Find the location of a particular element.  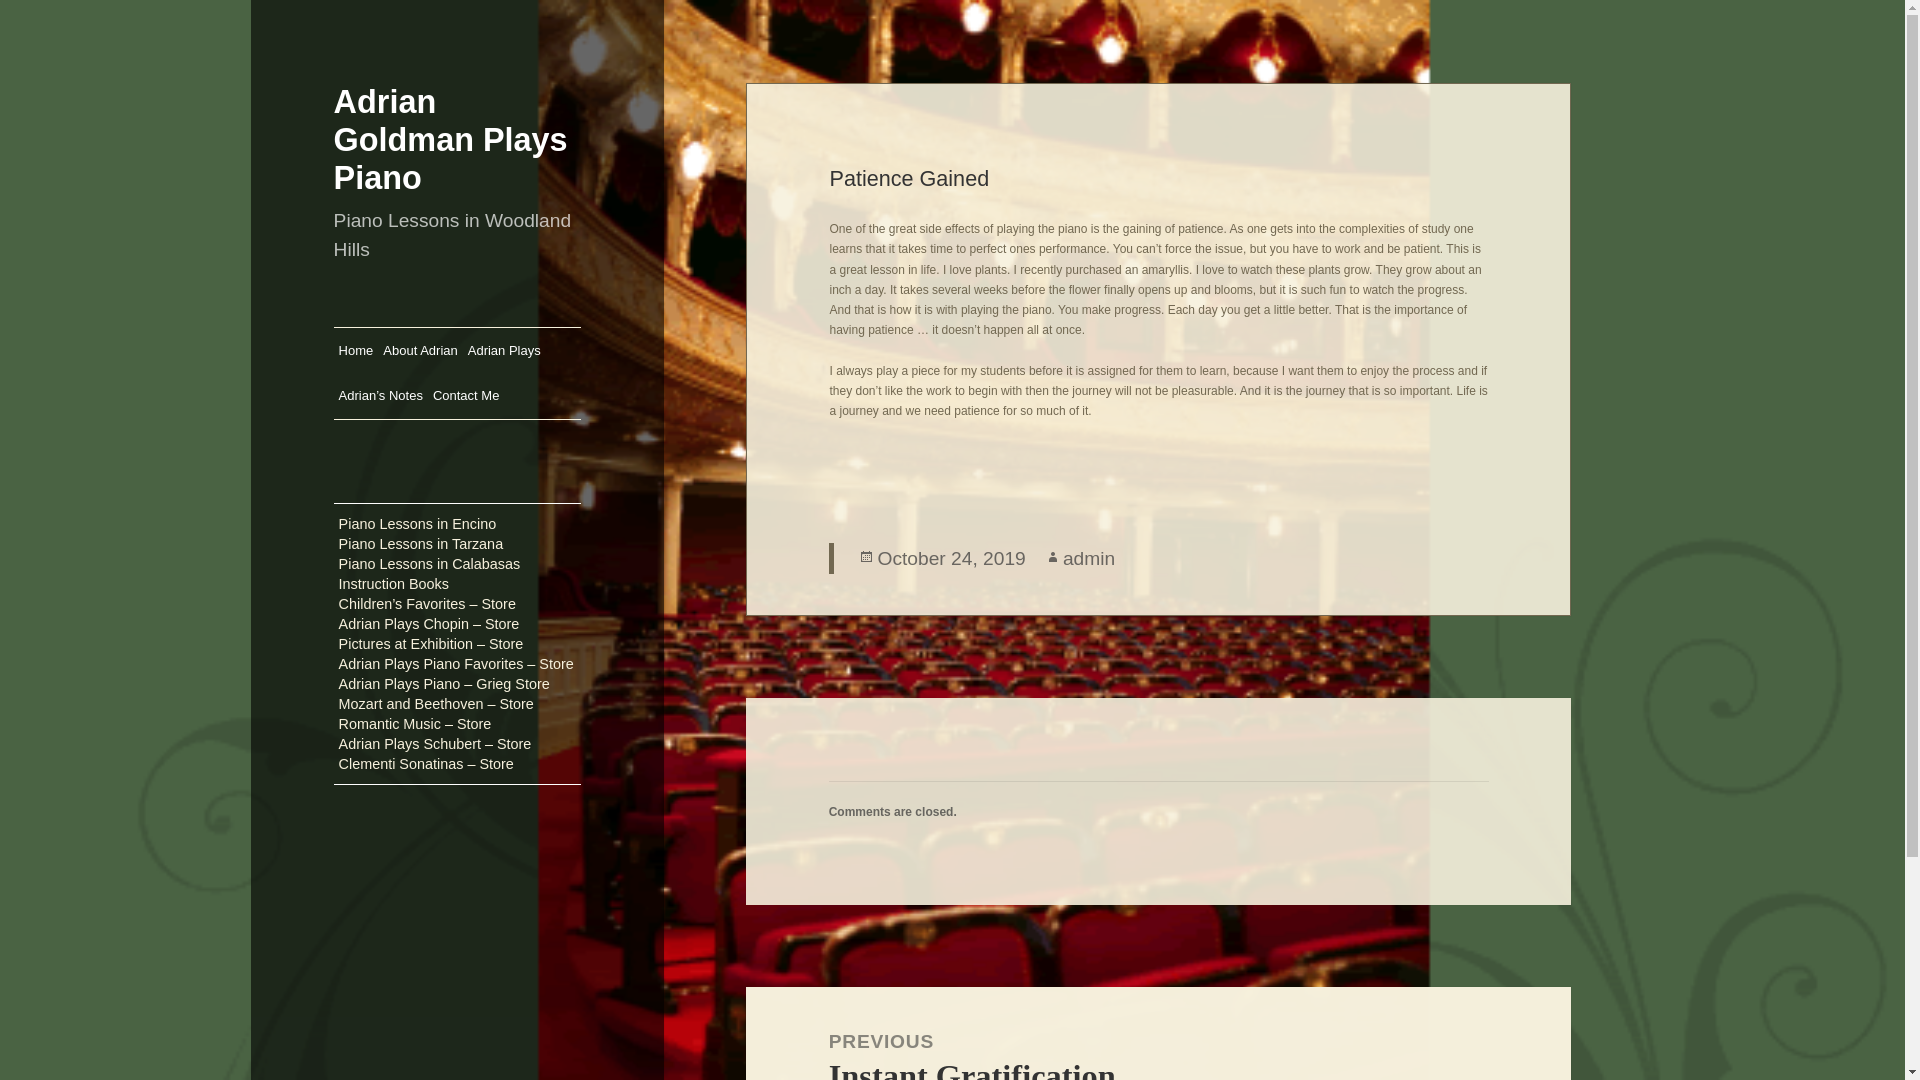

Piano Lessons in Calabasas is located at coordinates (430, 564).